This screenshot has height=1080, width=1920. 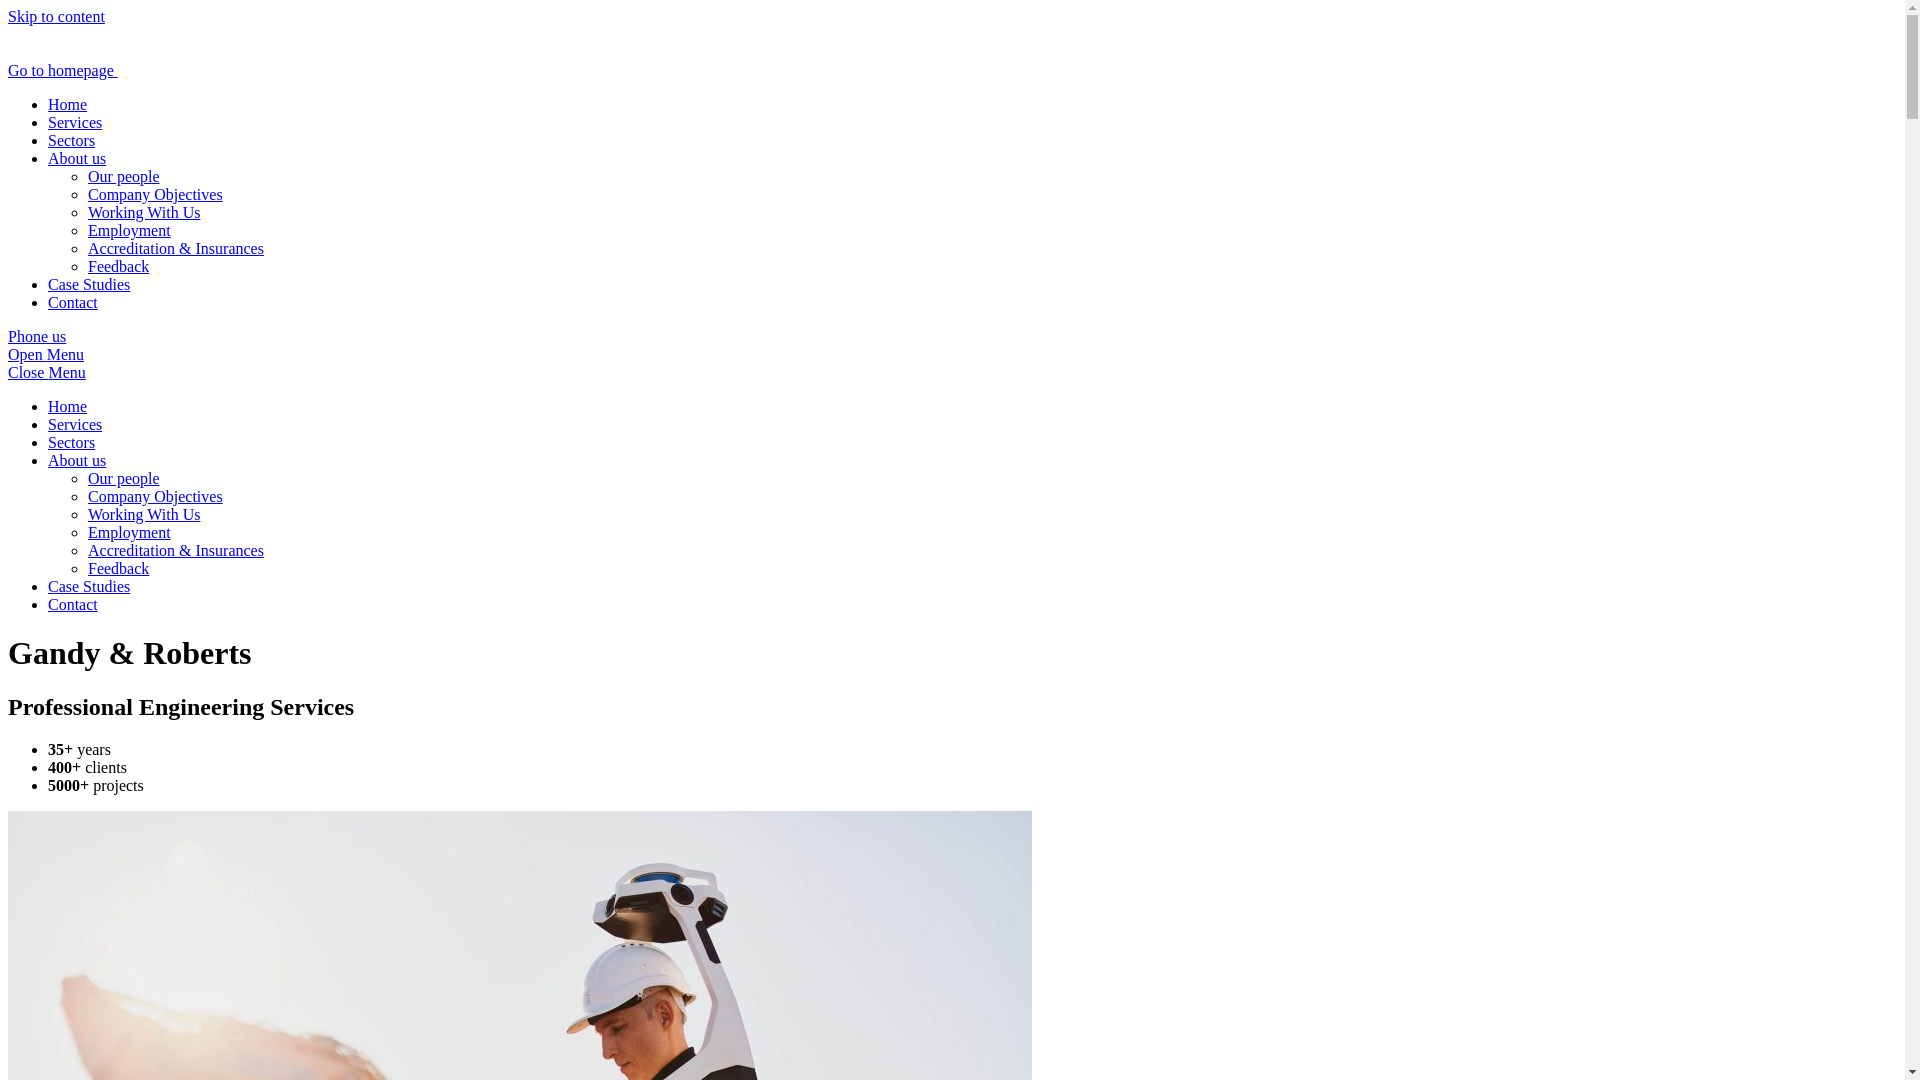 I want to click on Services, so click(x=75, y=122).